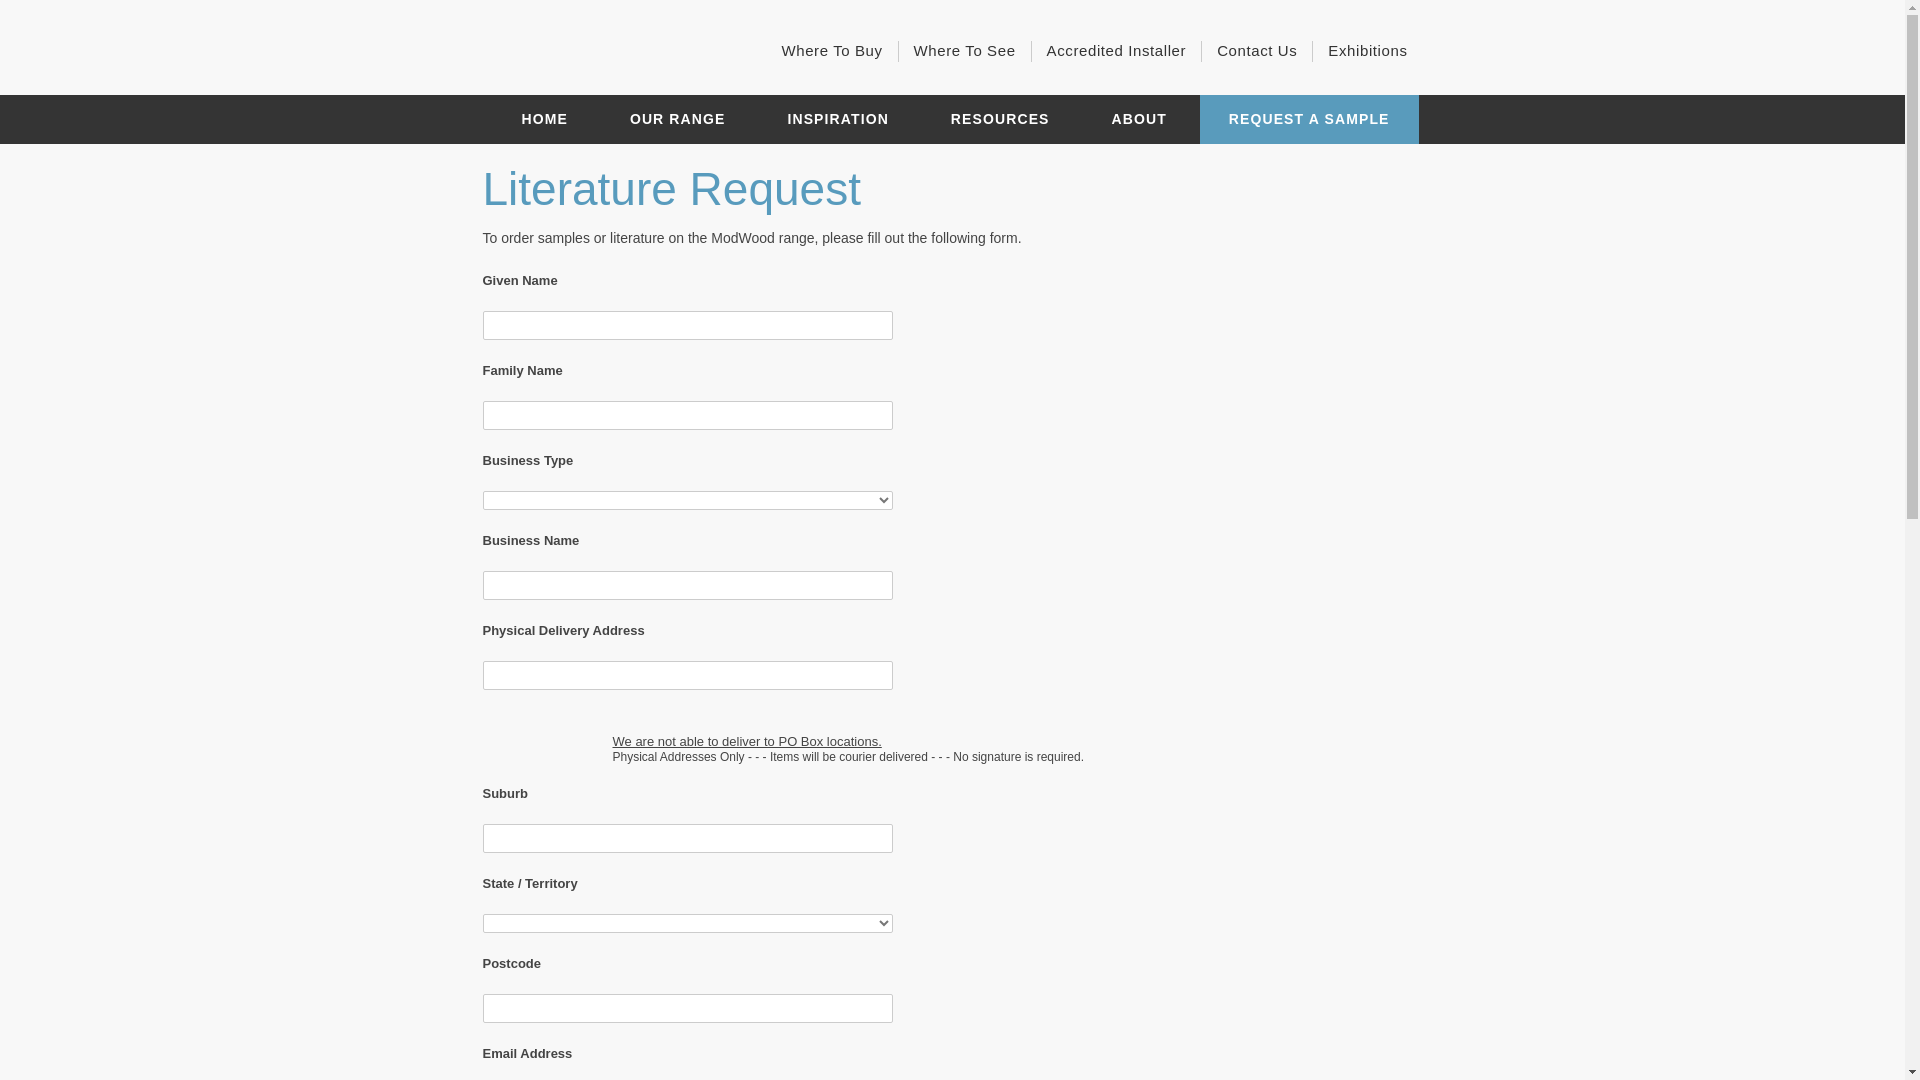  Describe the element at coordinates (1117, 51) in the screenshot. I see `Accredited Installer` at that location.